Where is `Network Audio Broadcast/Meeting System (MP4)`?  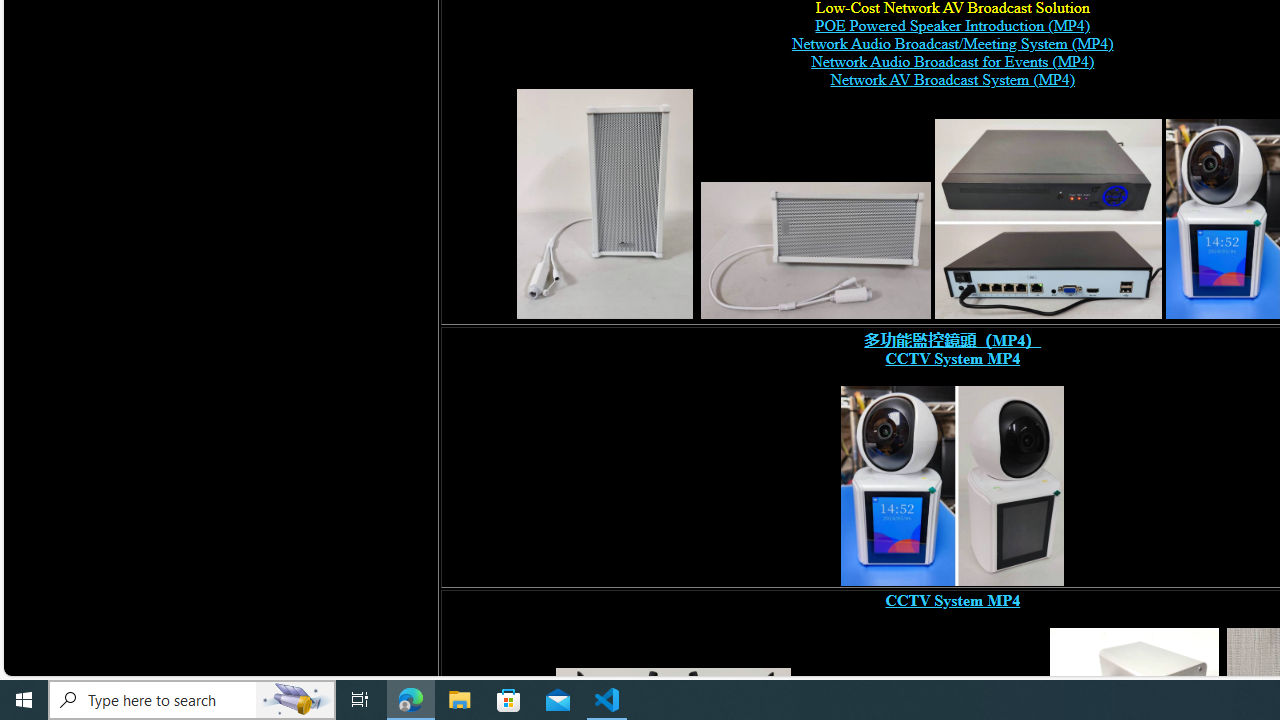
Network Audio Broadcast/Meeting System (MP4) is located at coordinates (952, 44).